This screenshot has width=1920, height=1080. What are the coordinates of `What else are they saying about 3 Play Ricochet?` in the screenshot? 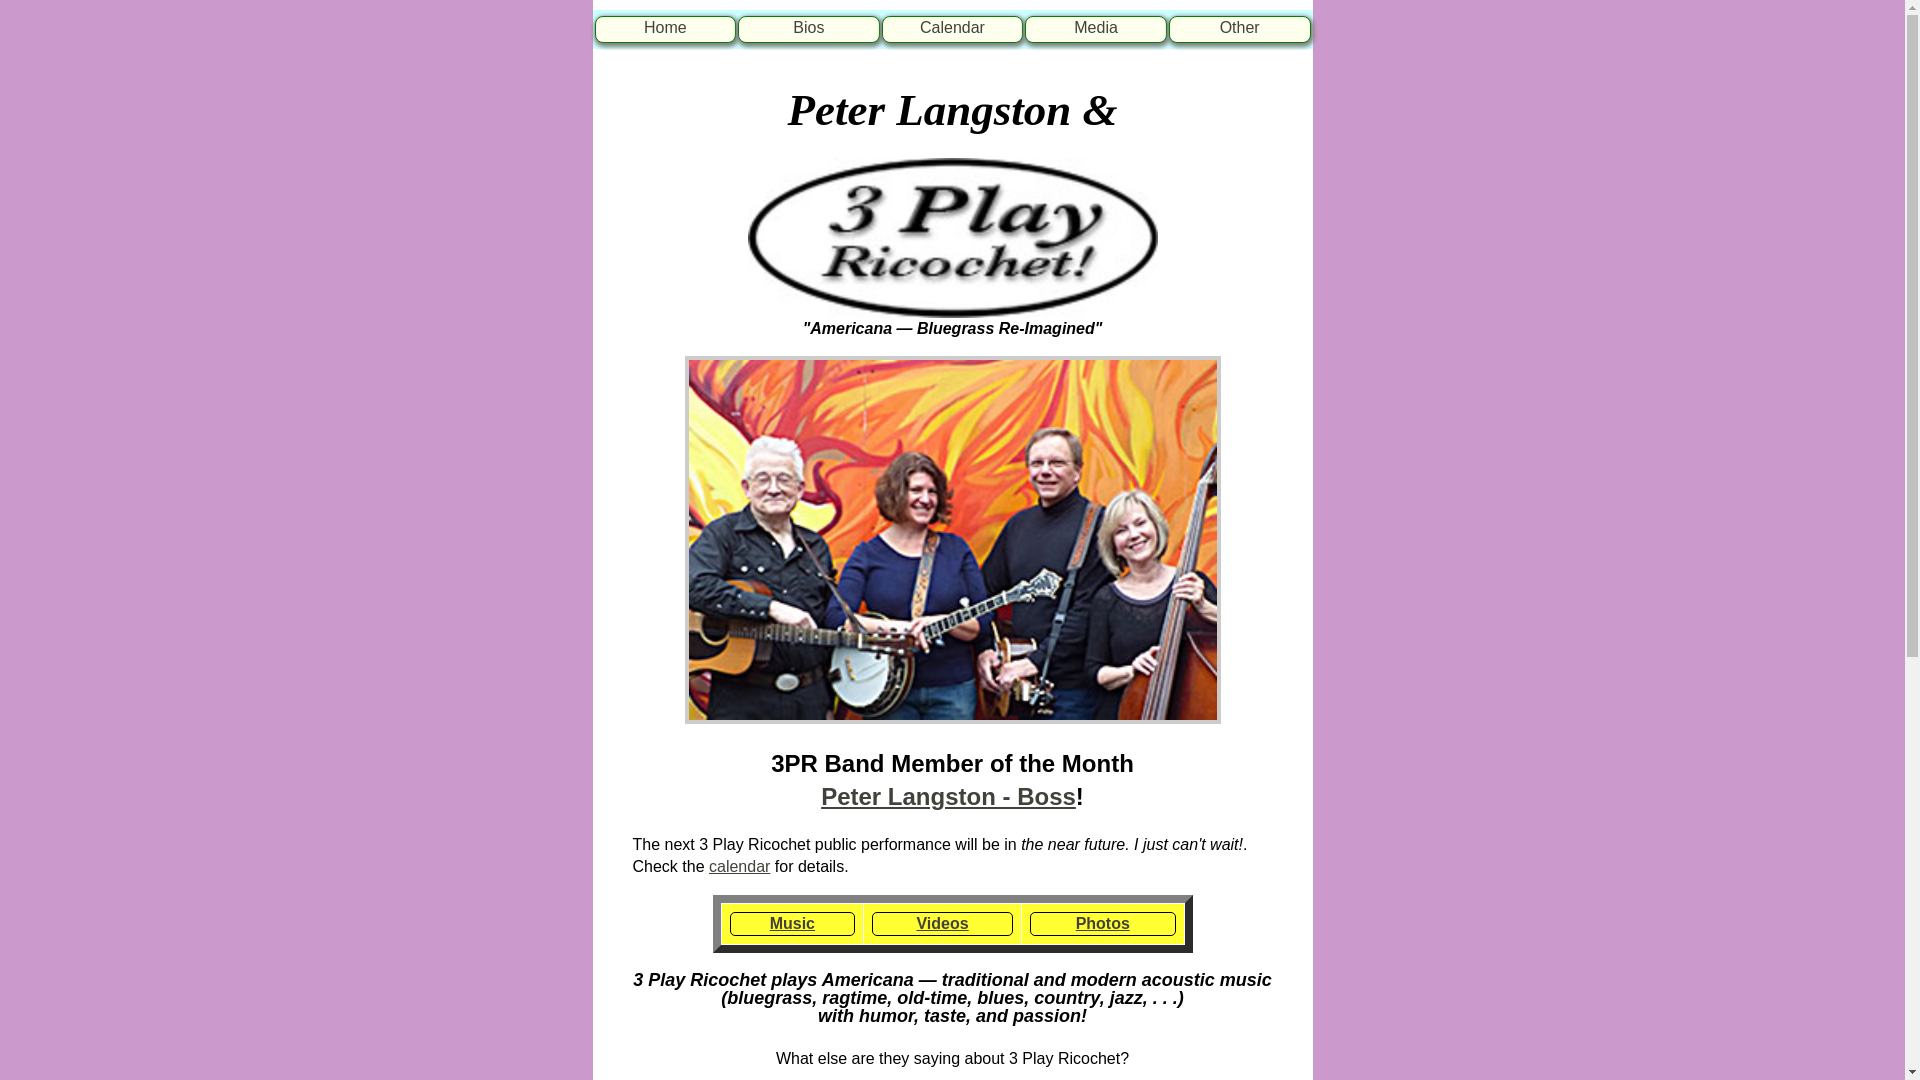 It's located at (952, 1059).